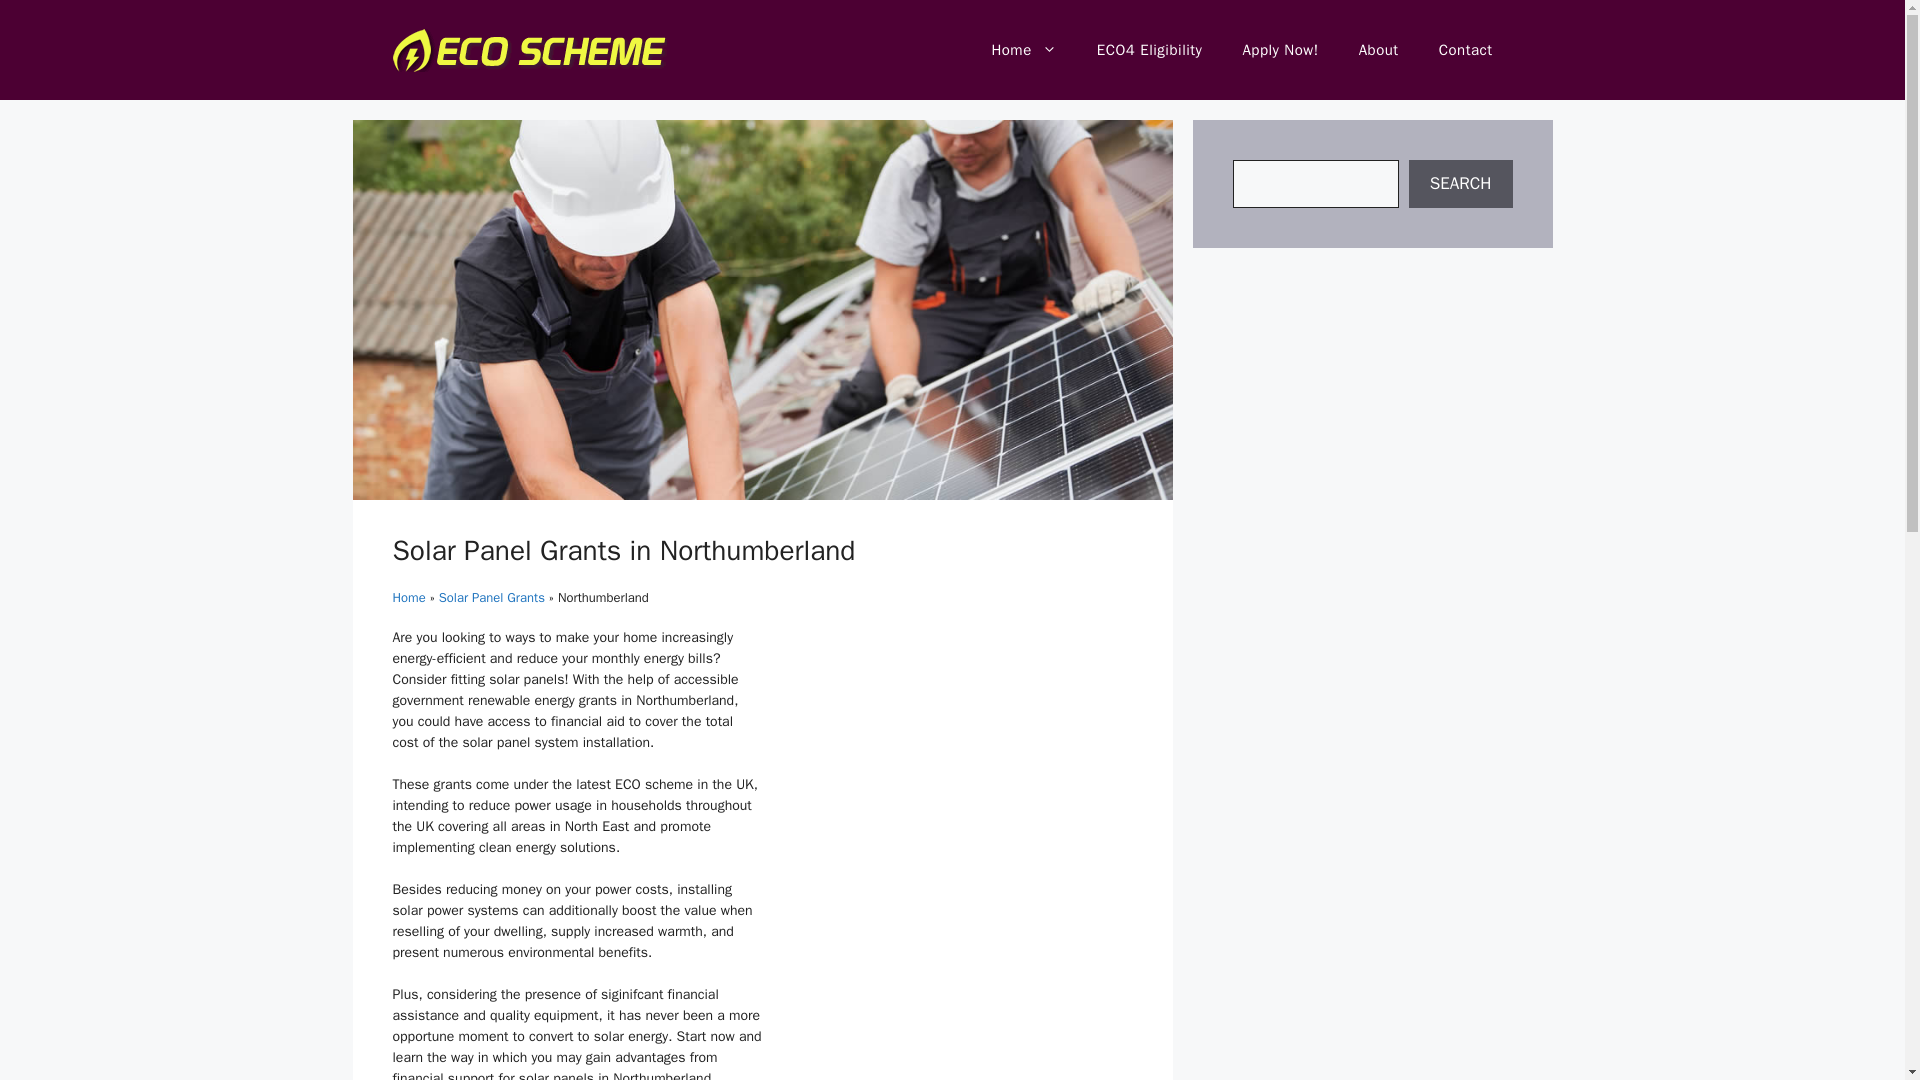 This screenshot has height=1080, width=1920. I want to click on About, so click(1378, 50).